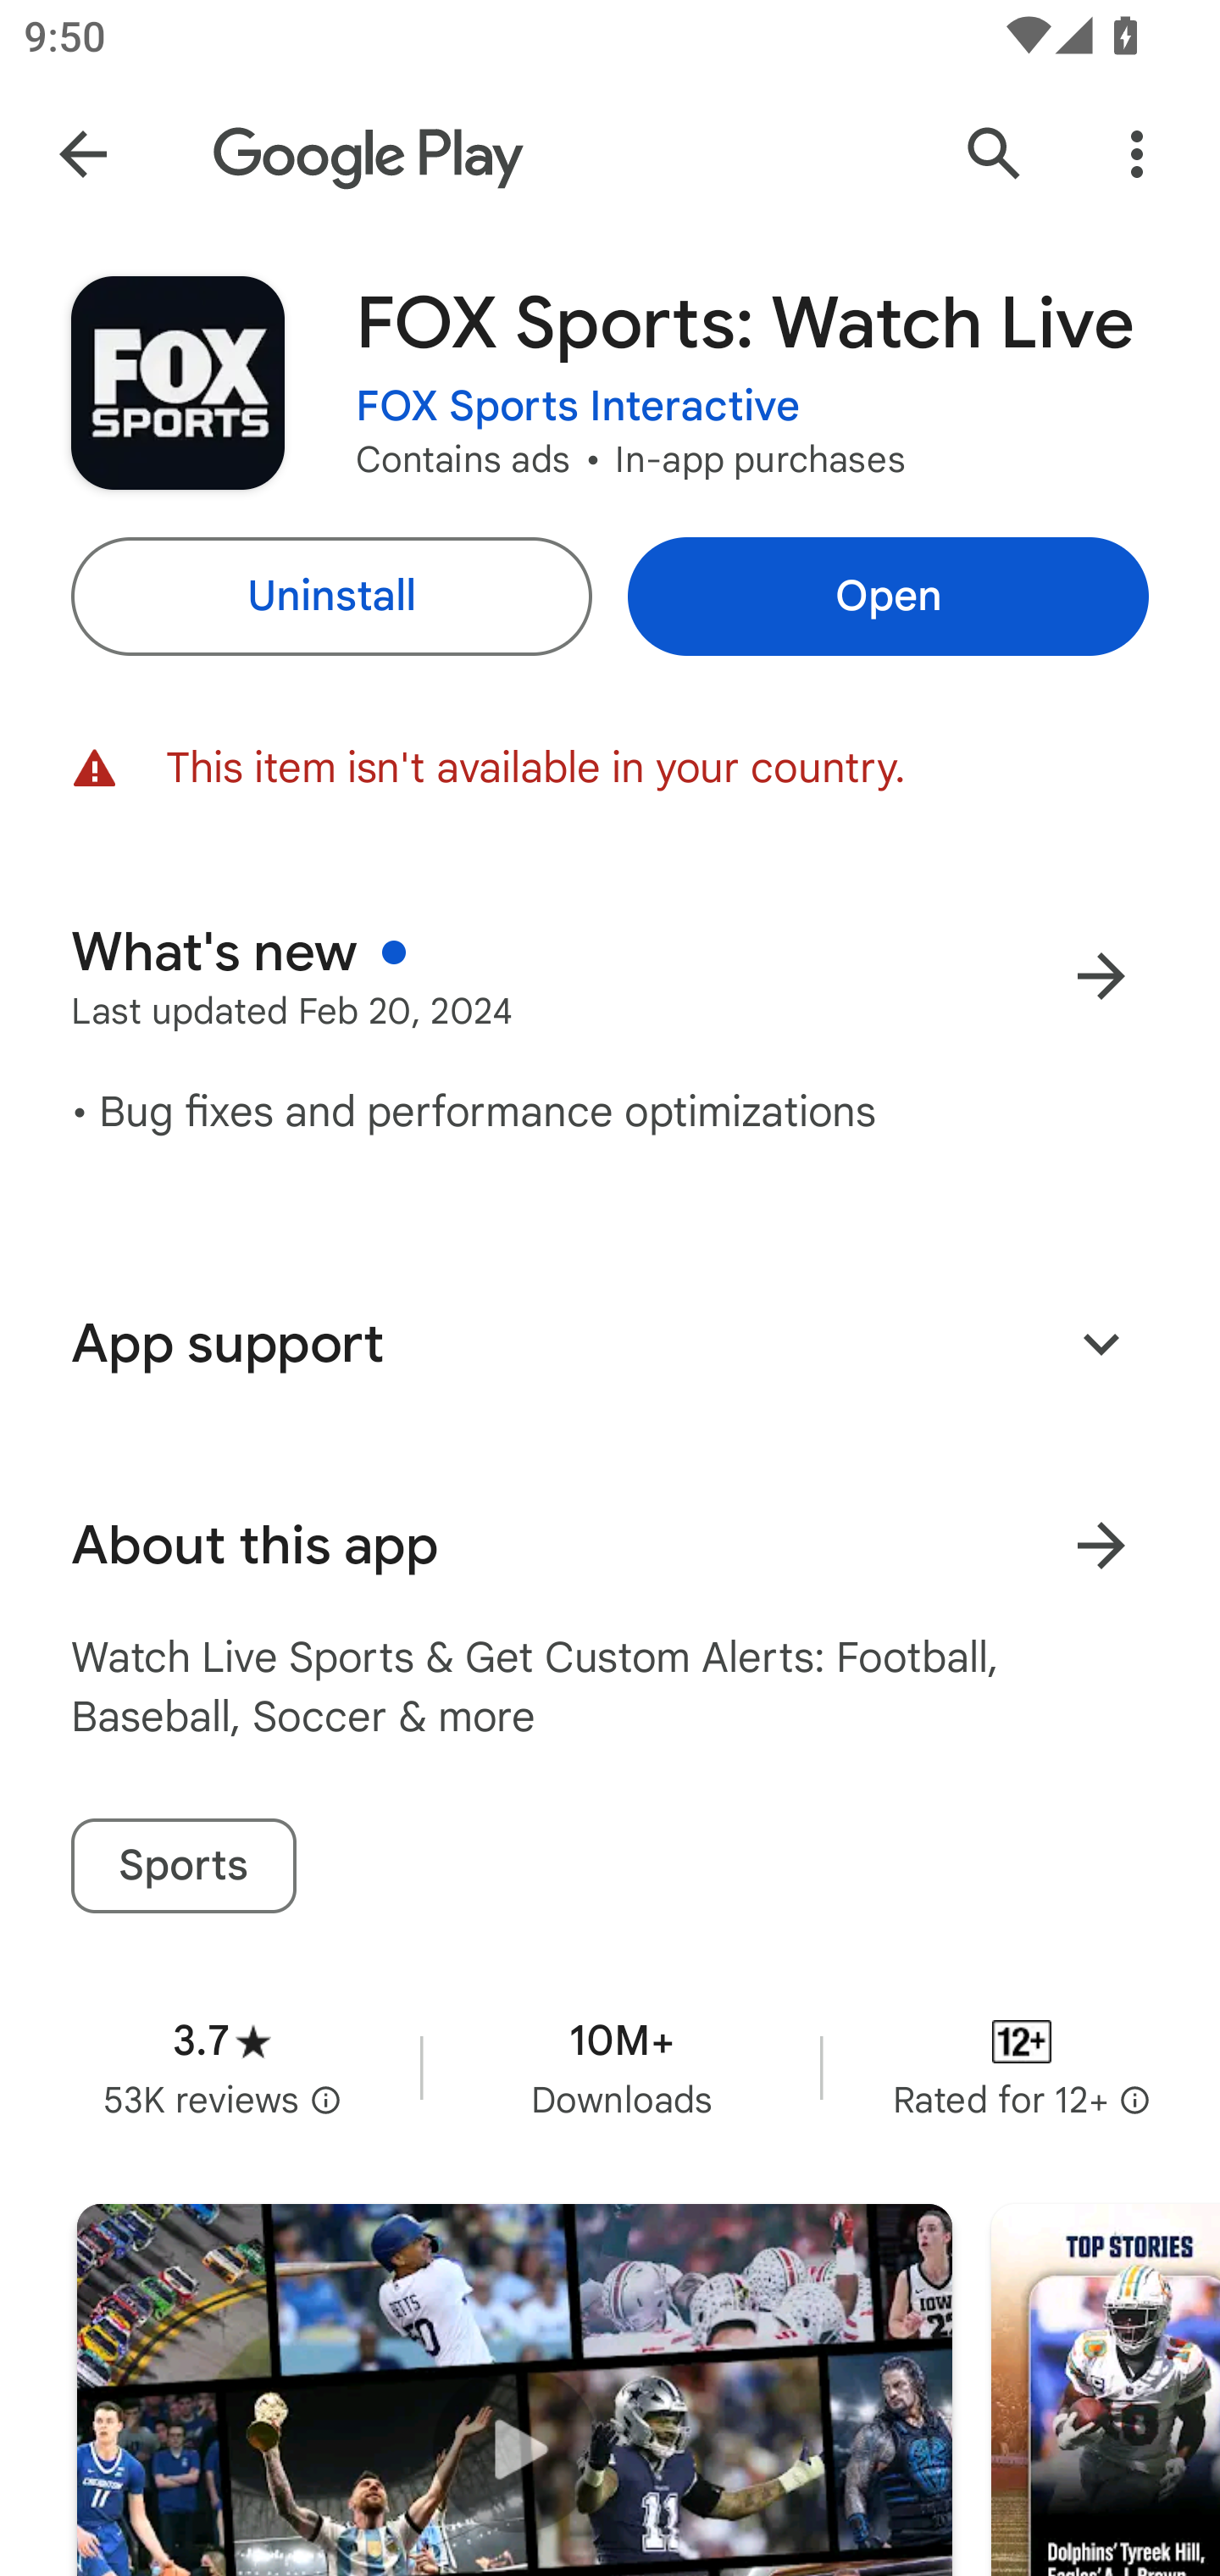 Image resolution: width=1220 pixels, height=2576 pixels. Describe the element at coordinates (83, 154) in the screenshot. I see `Navigate up` at that location.